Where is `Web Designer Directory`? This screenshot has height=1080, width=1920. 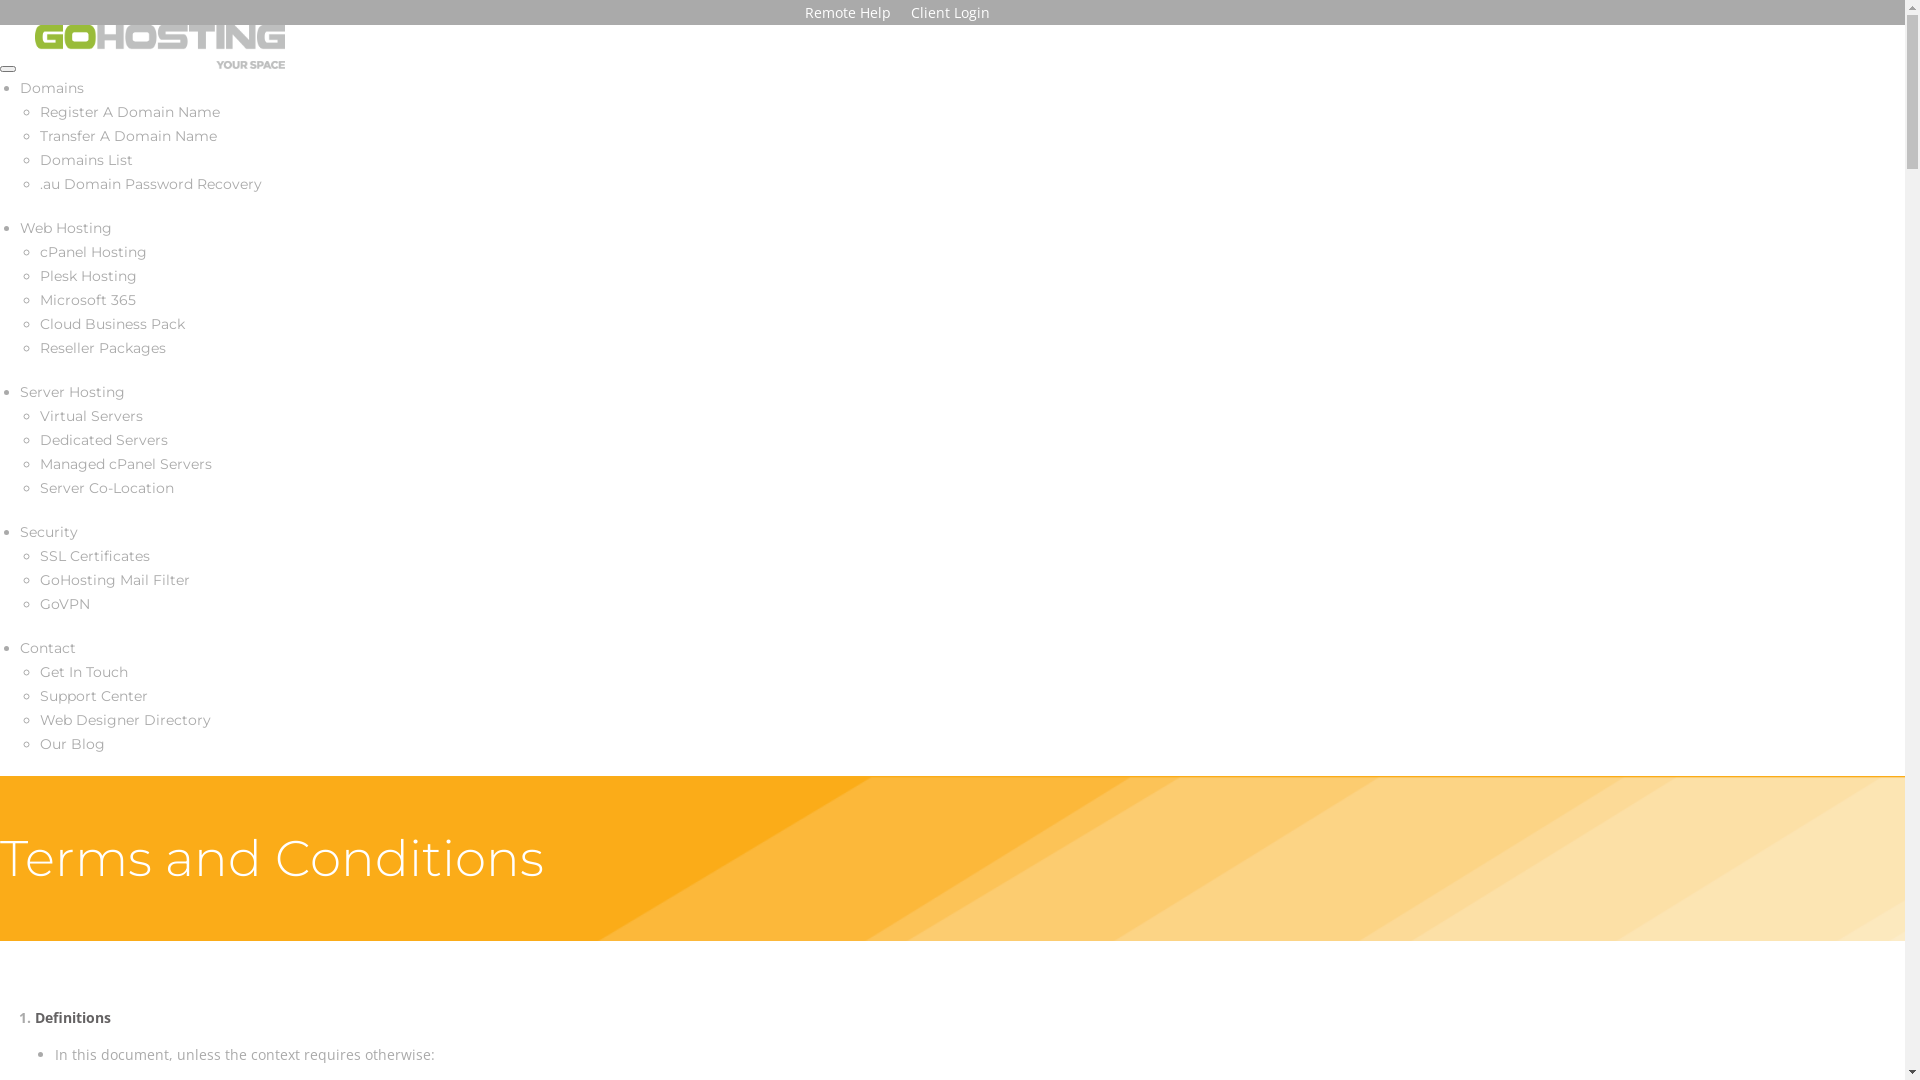 Web Designer Directory is located at coordinates (126, 720).